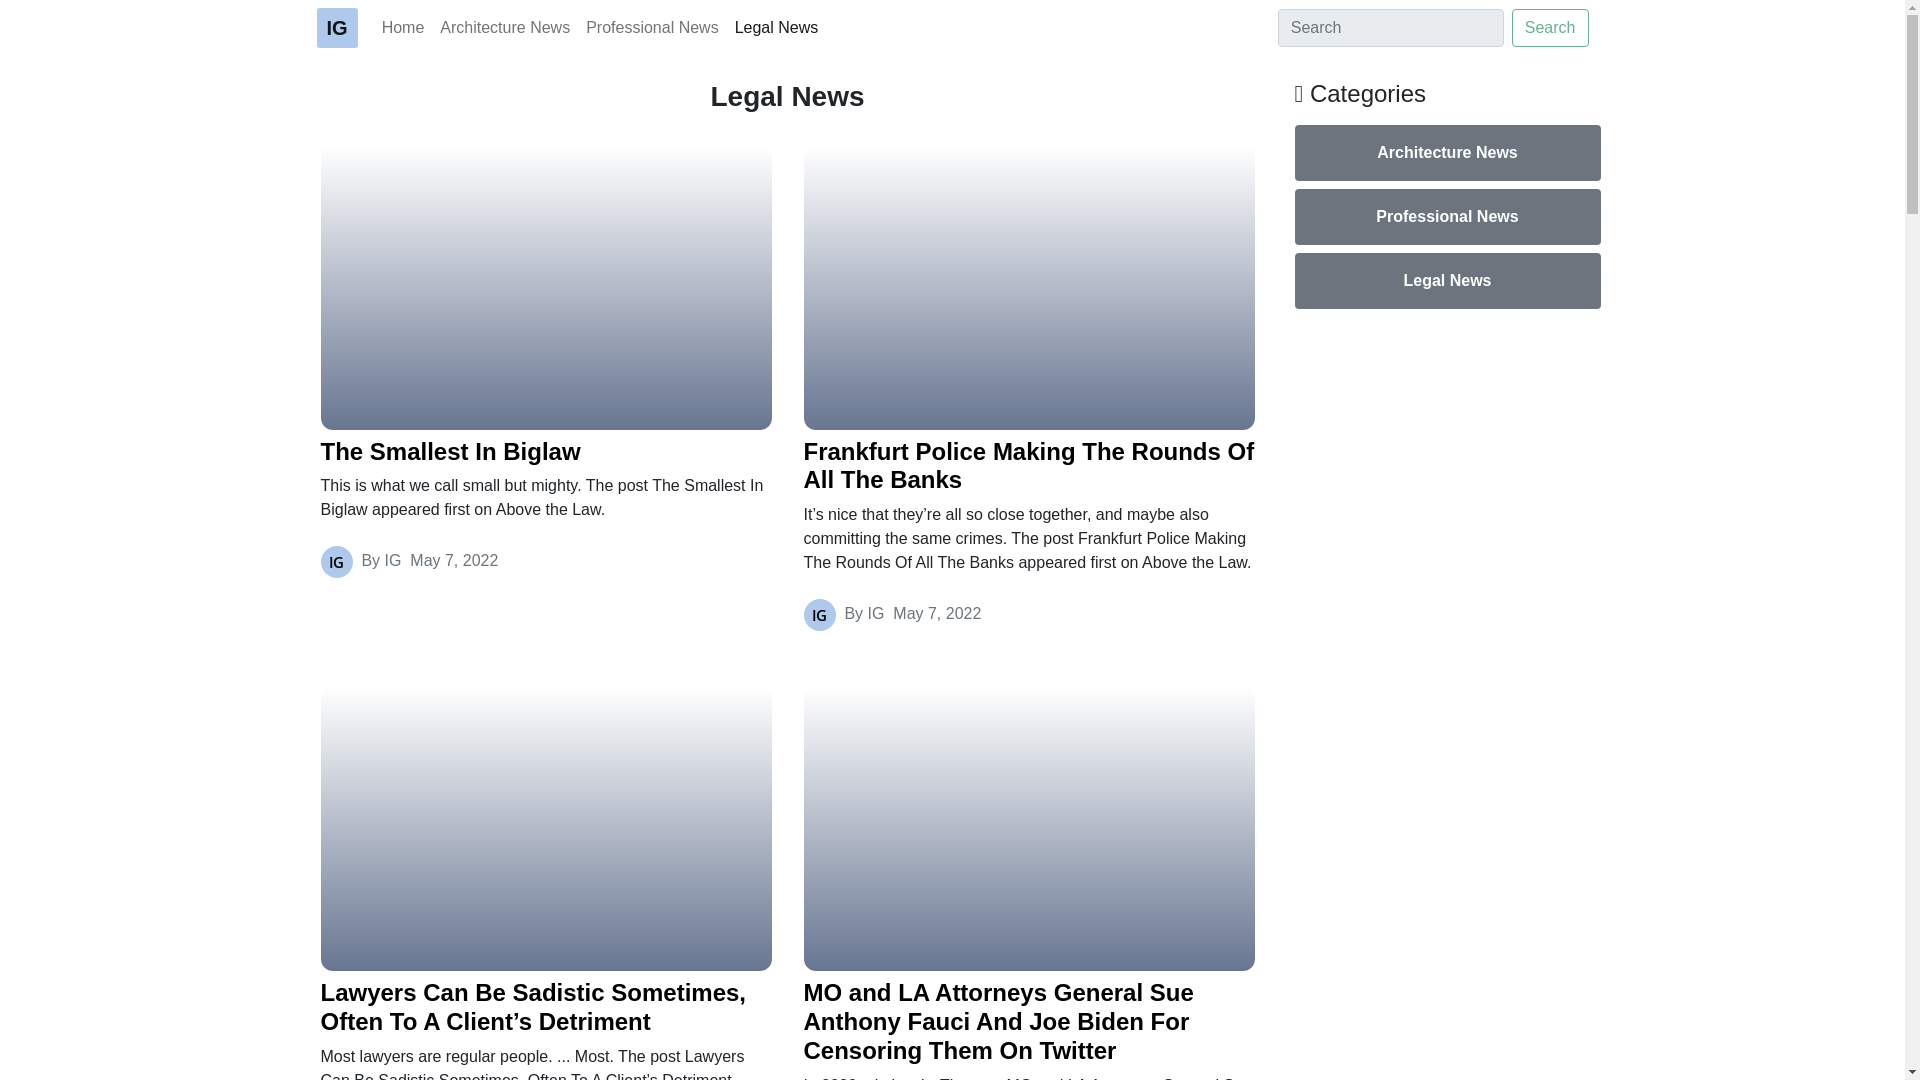 Image resolution: width=1920 pixels, height=1080 pixels. Describe the element at coordinates (1446, 153) in the screenshot. I see `Architecture News` at that location.